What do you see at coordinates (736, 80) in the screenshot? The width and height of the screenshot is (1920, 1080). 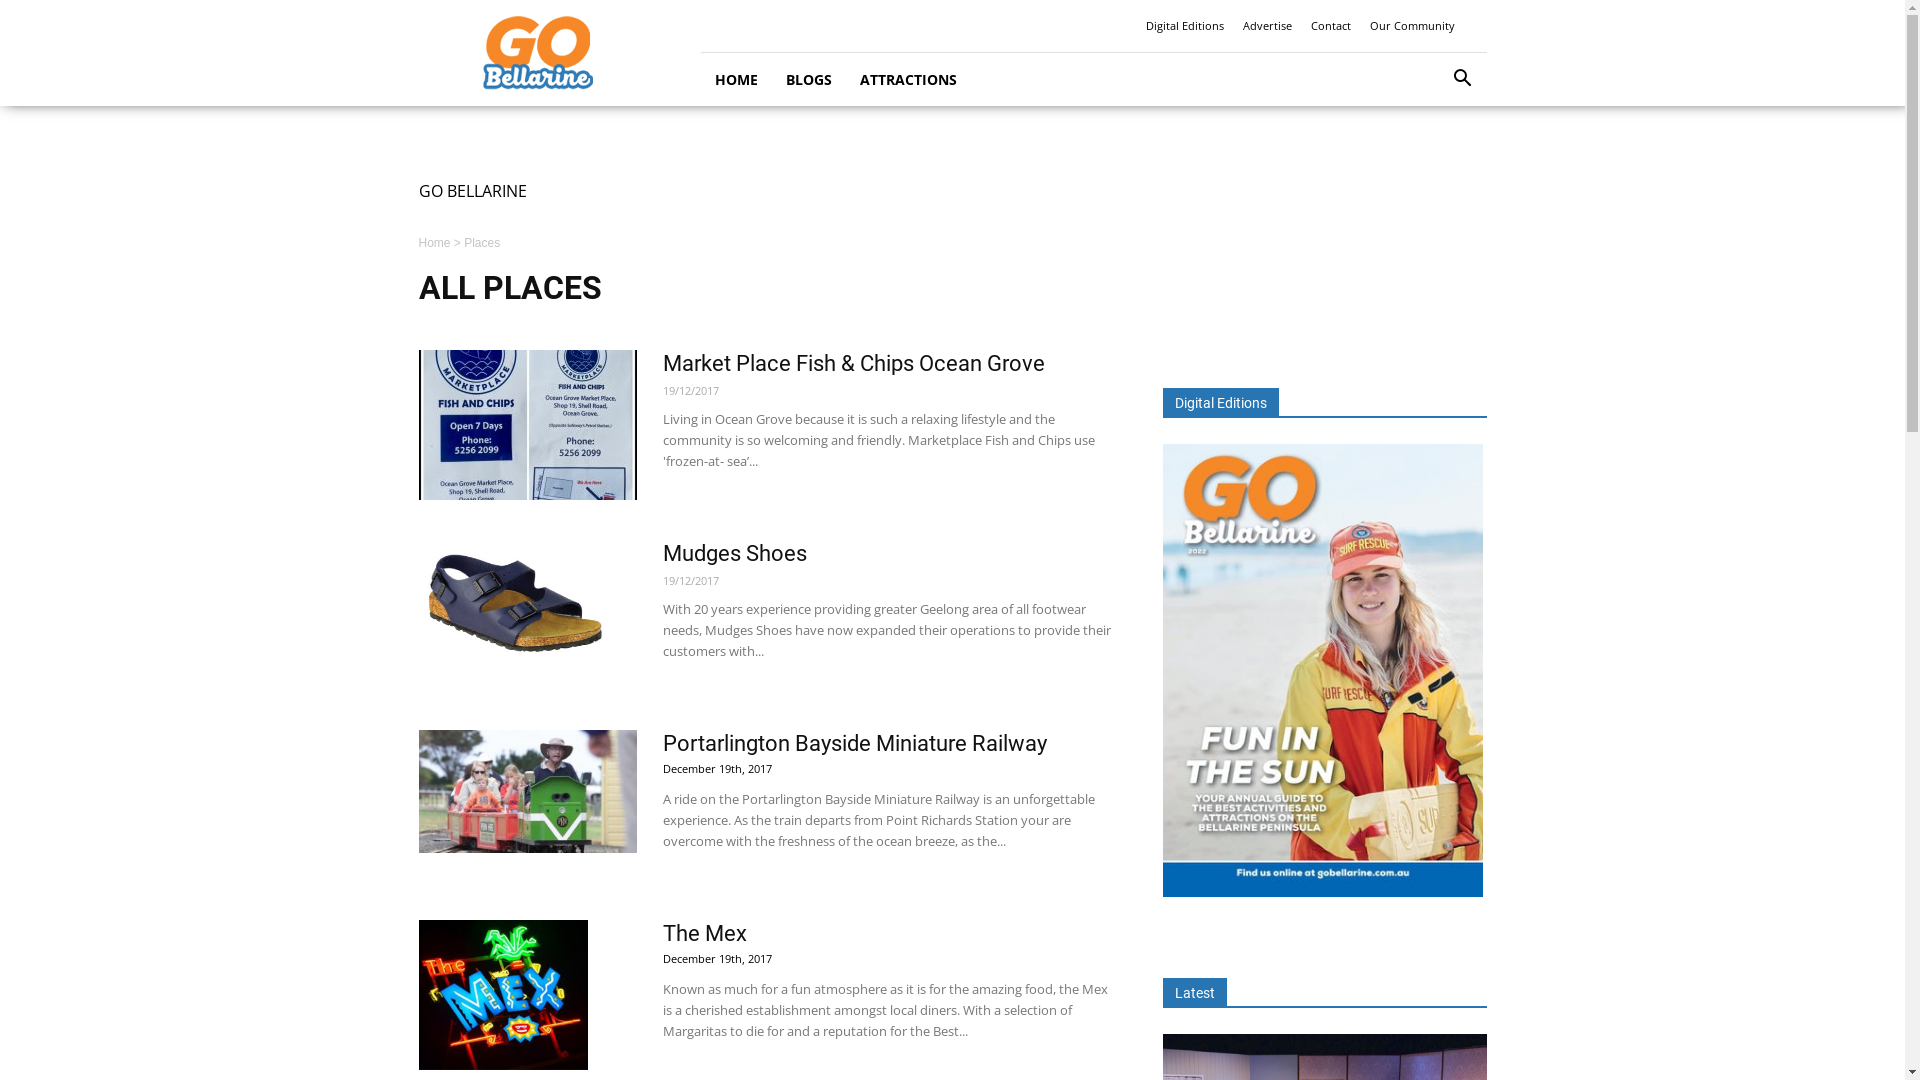 I see `HOME` at bounding box center [736, 80].